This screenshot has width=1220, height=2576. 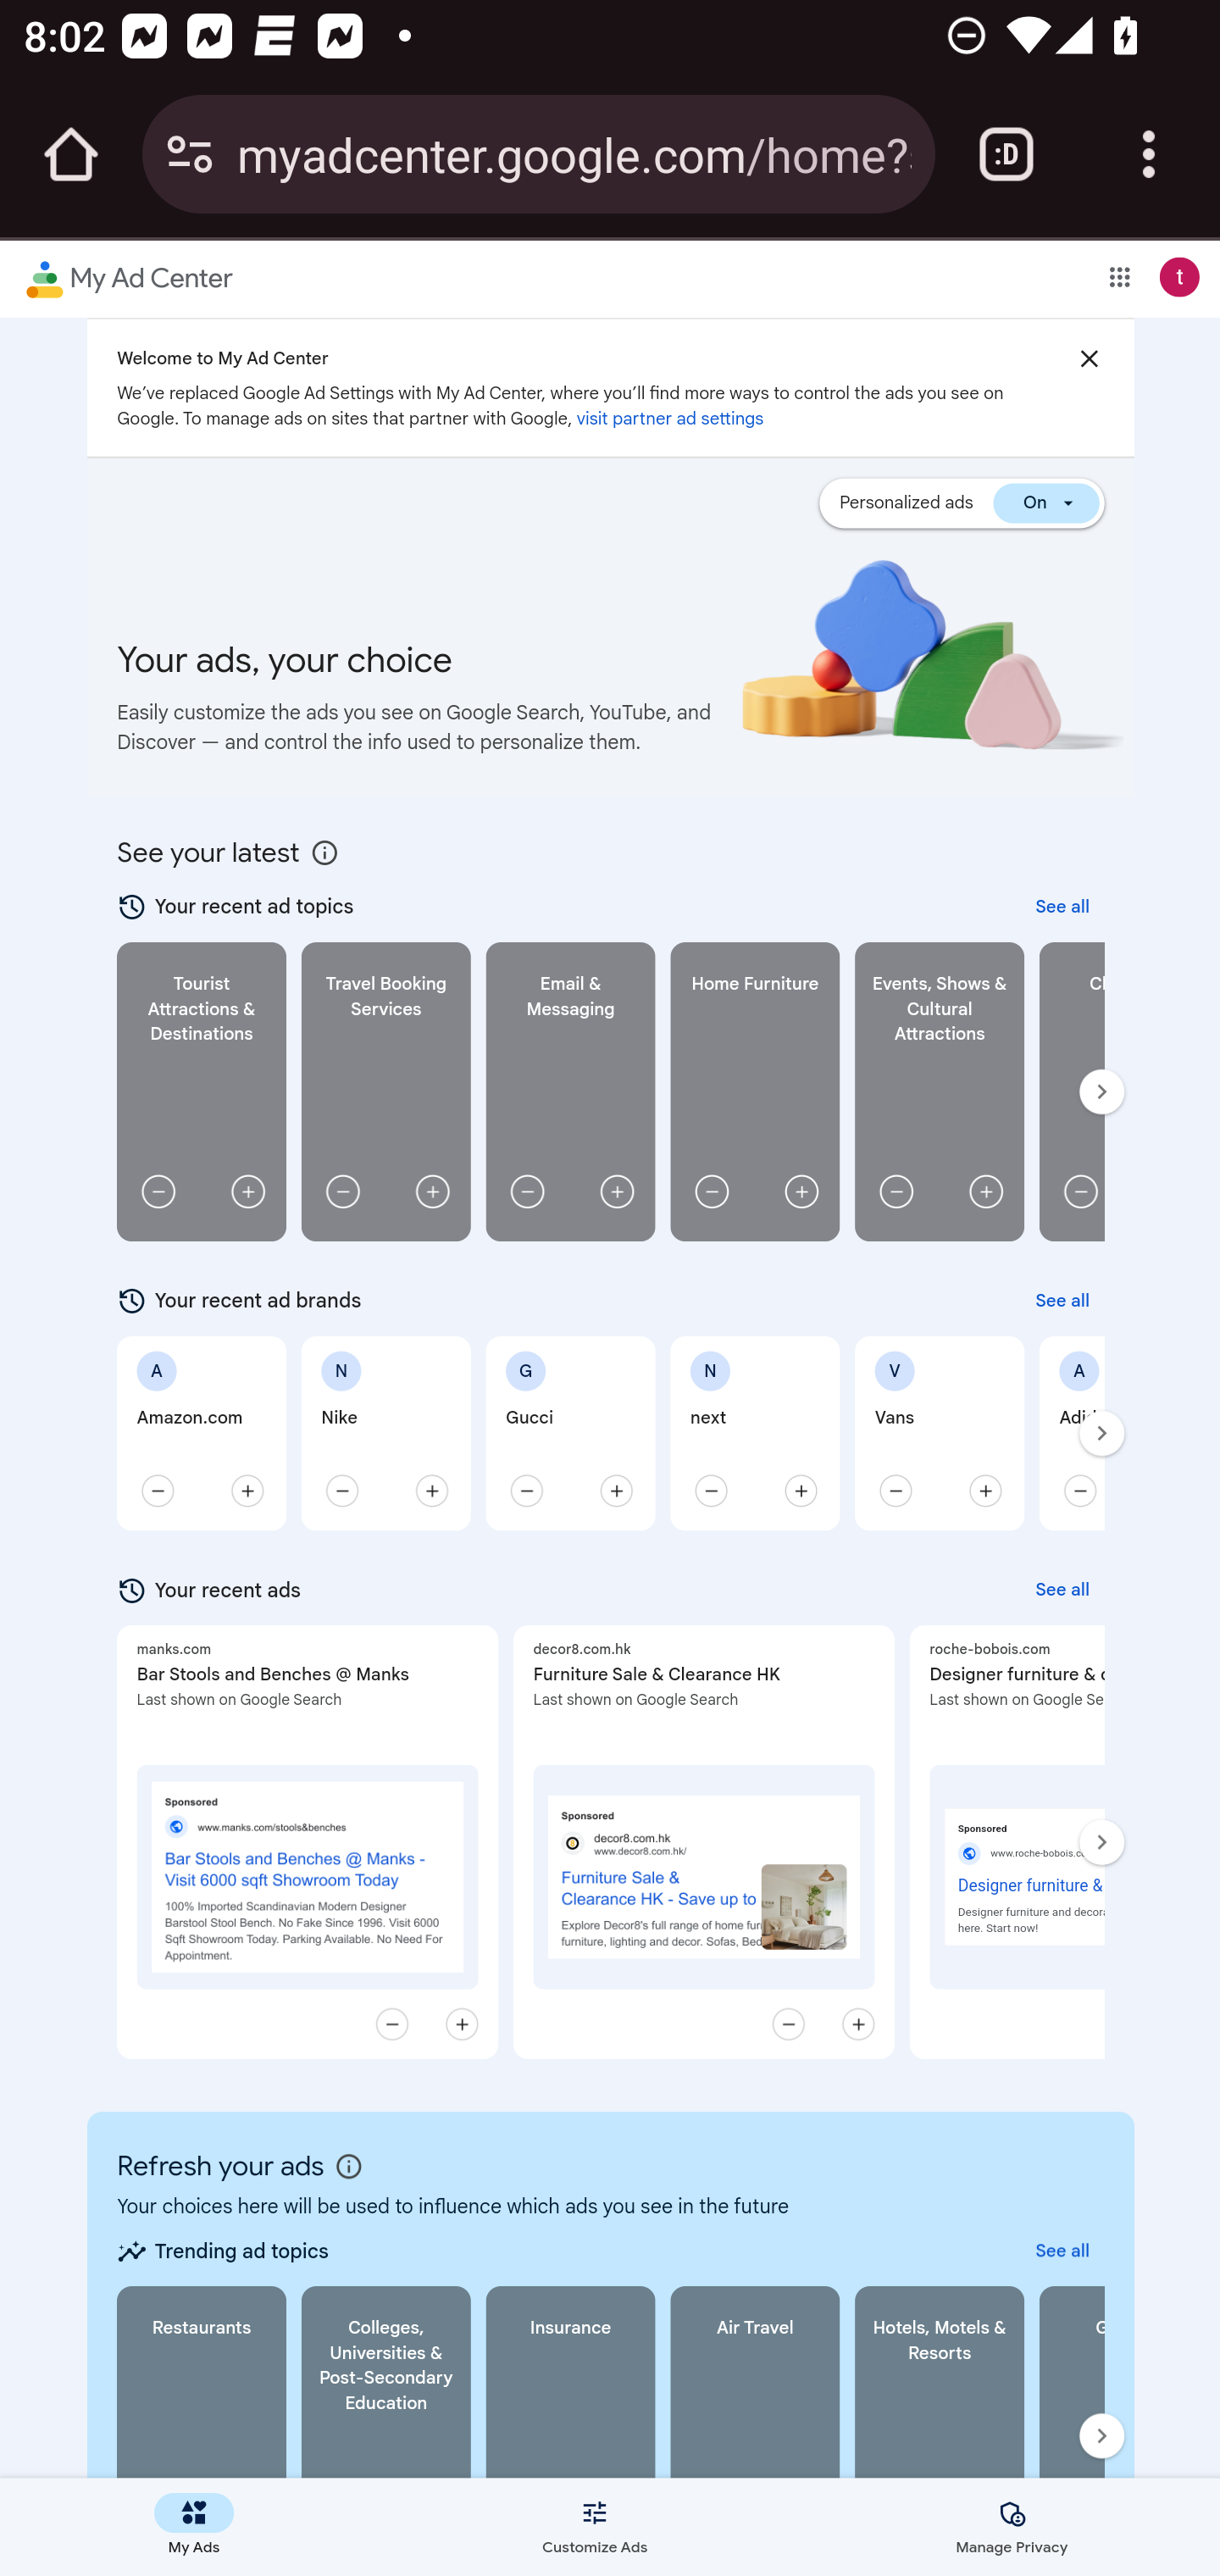 What do you see at coordinates (615, 1191) in the screenshot?
I see `Get more ads about: Email & Messaging` at bounding box center [615, 1191].